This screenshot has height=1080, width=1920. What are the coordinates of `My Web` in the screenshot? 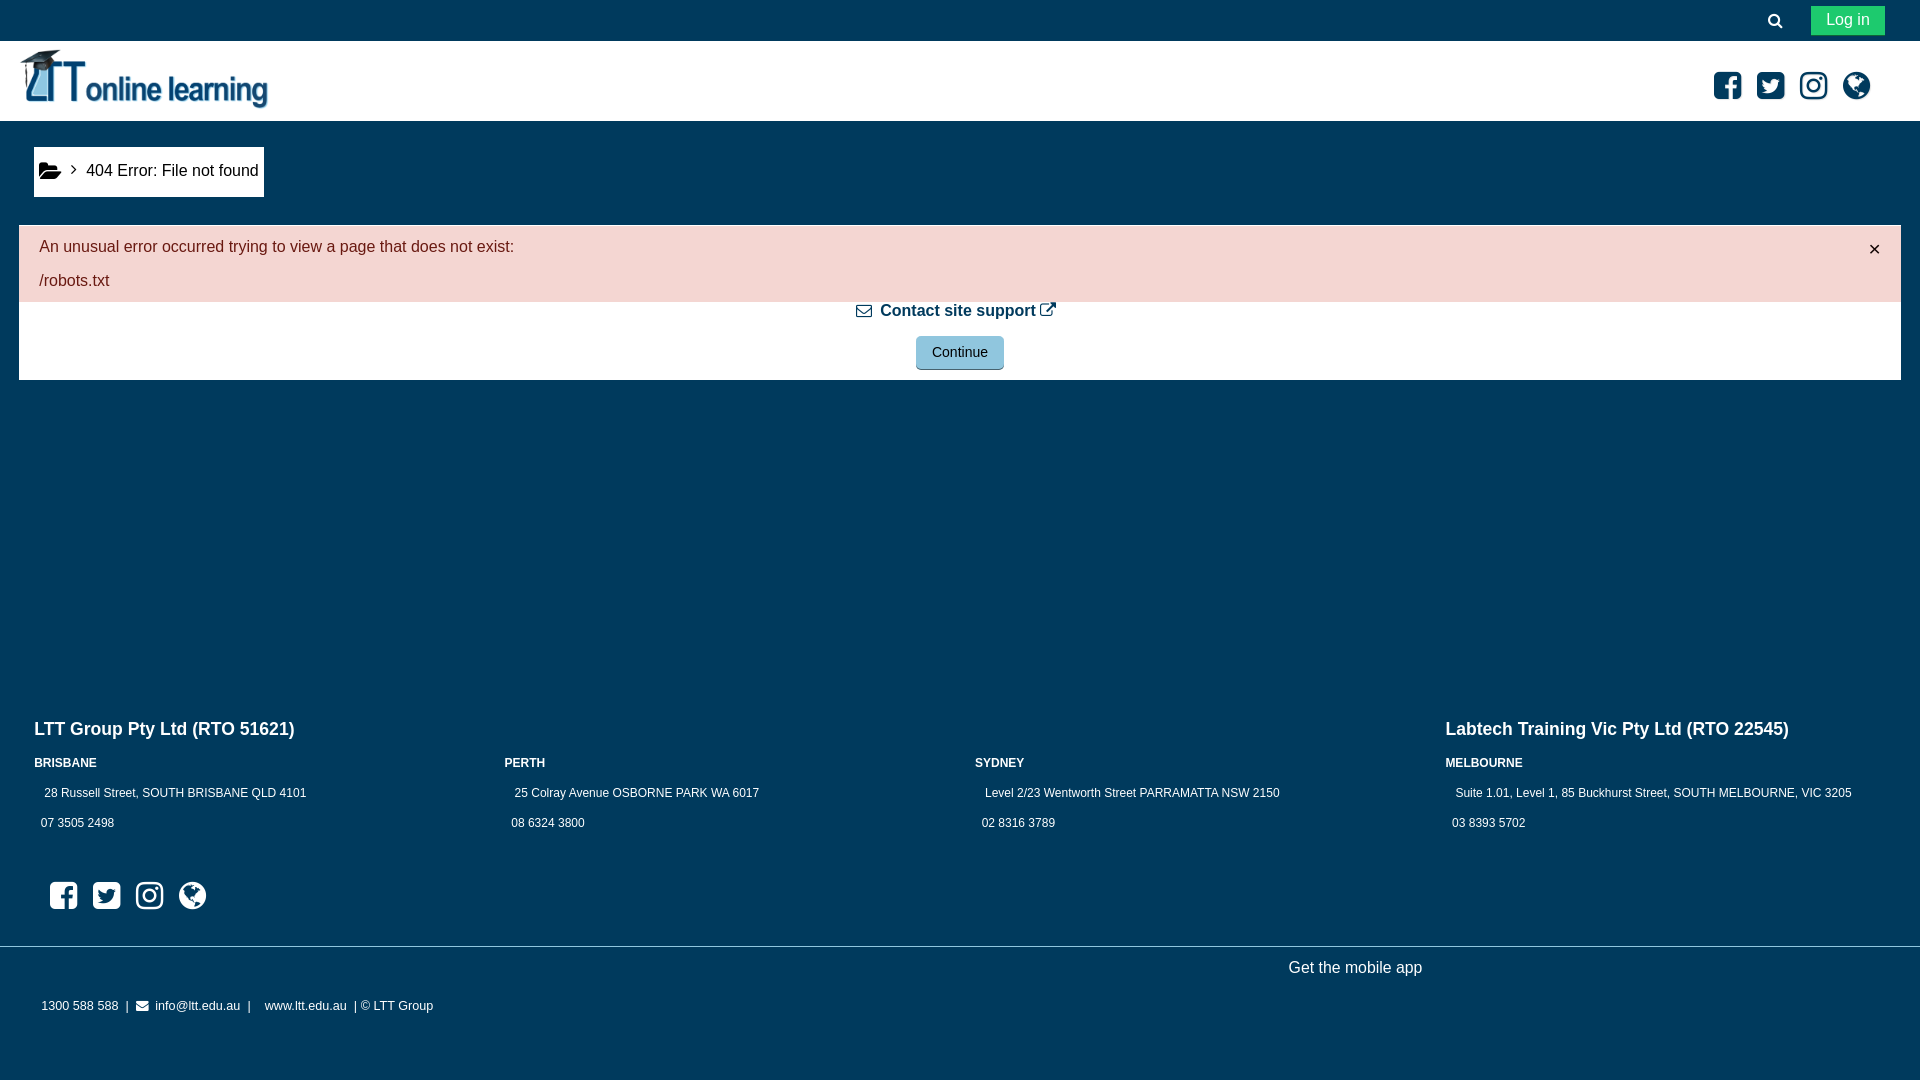 It's located at (1856, 86).